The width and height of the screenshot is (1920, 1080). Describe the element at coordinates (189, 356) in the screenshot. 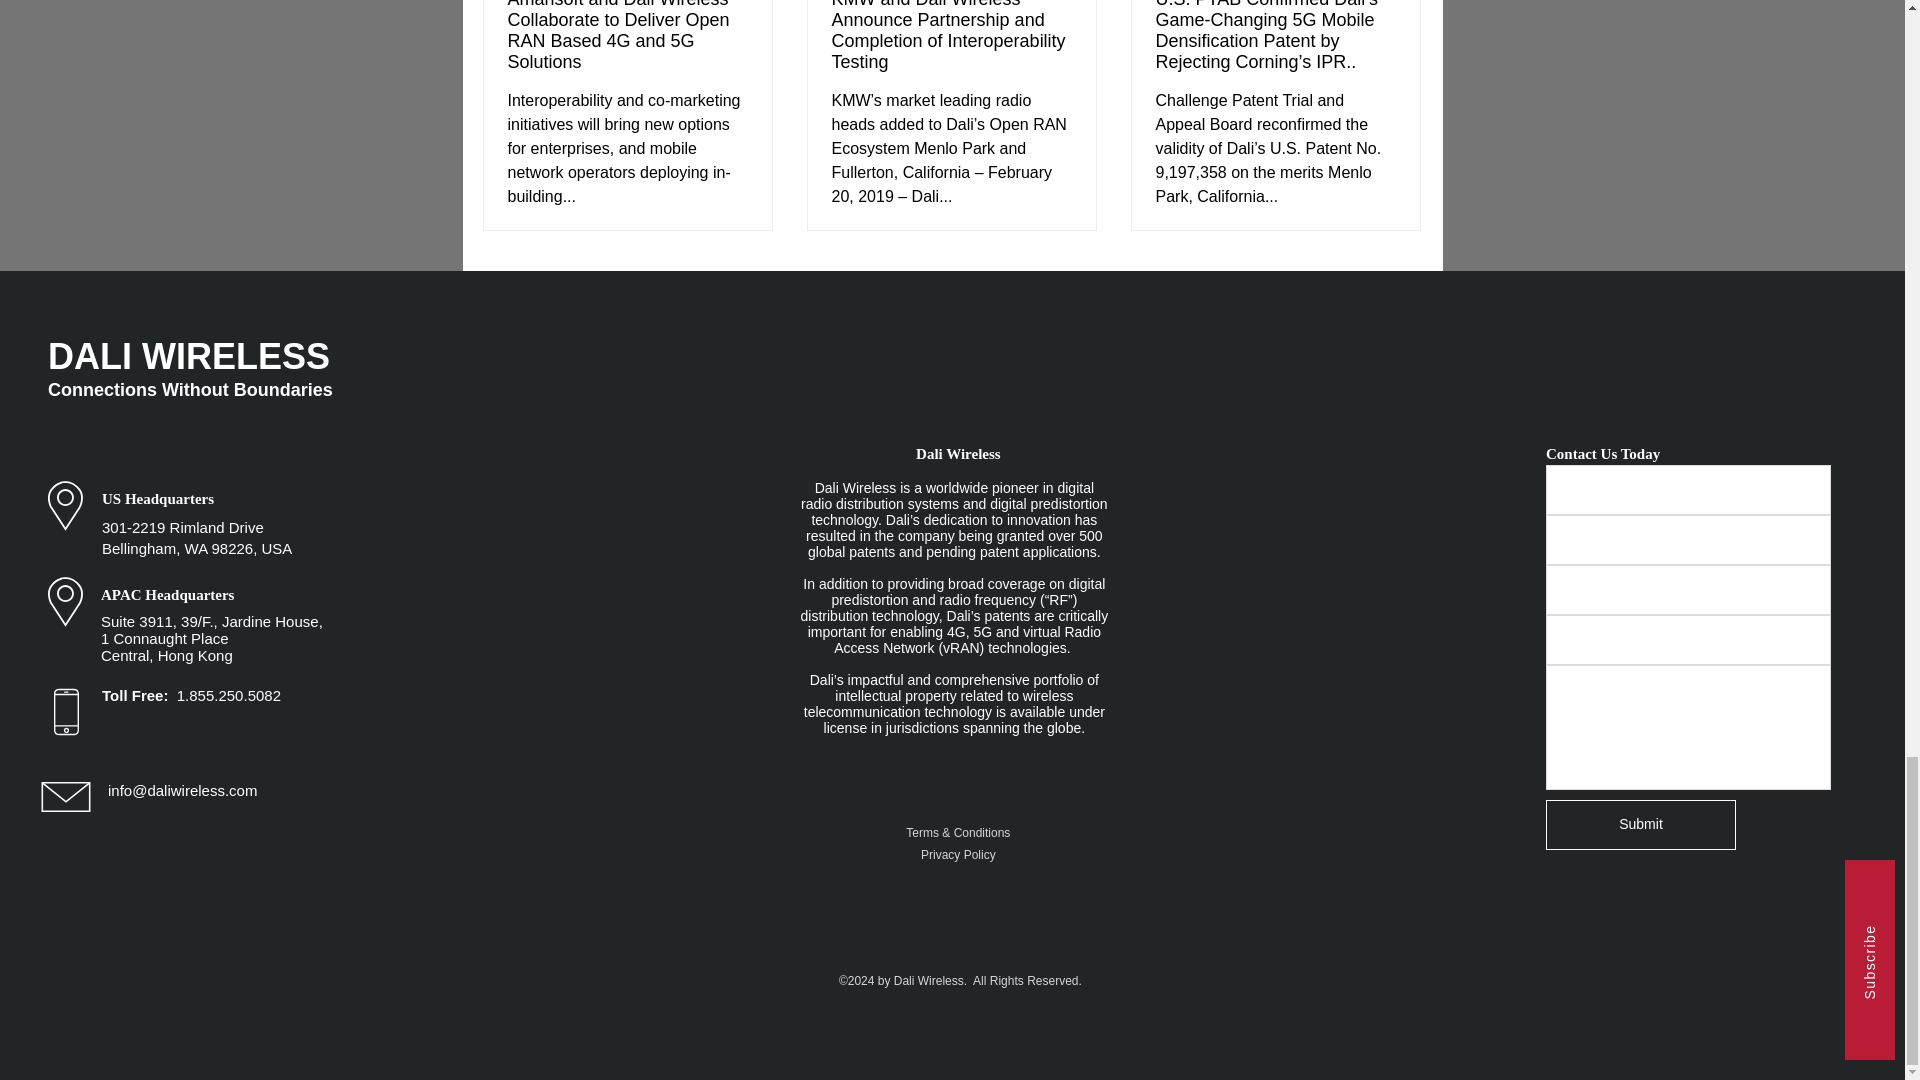

I see `DALI WIRELESS` at that location.